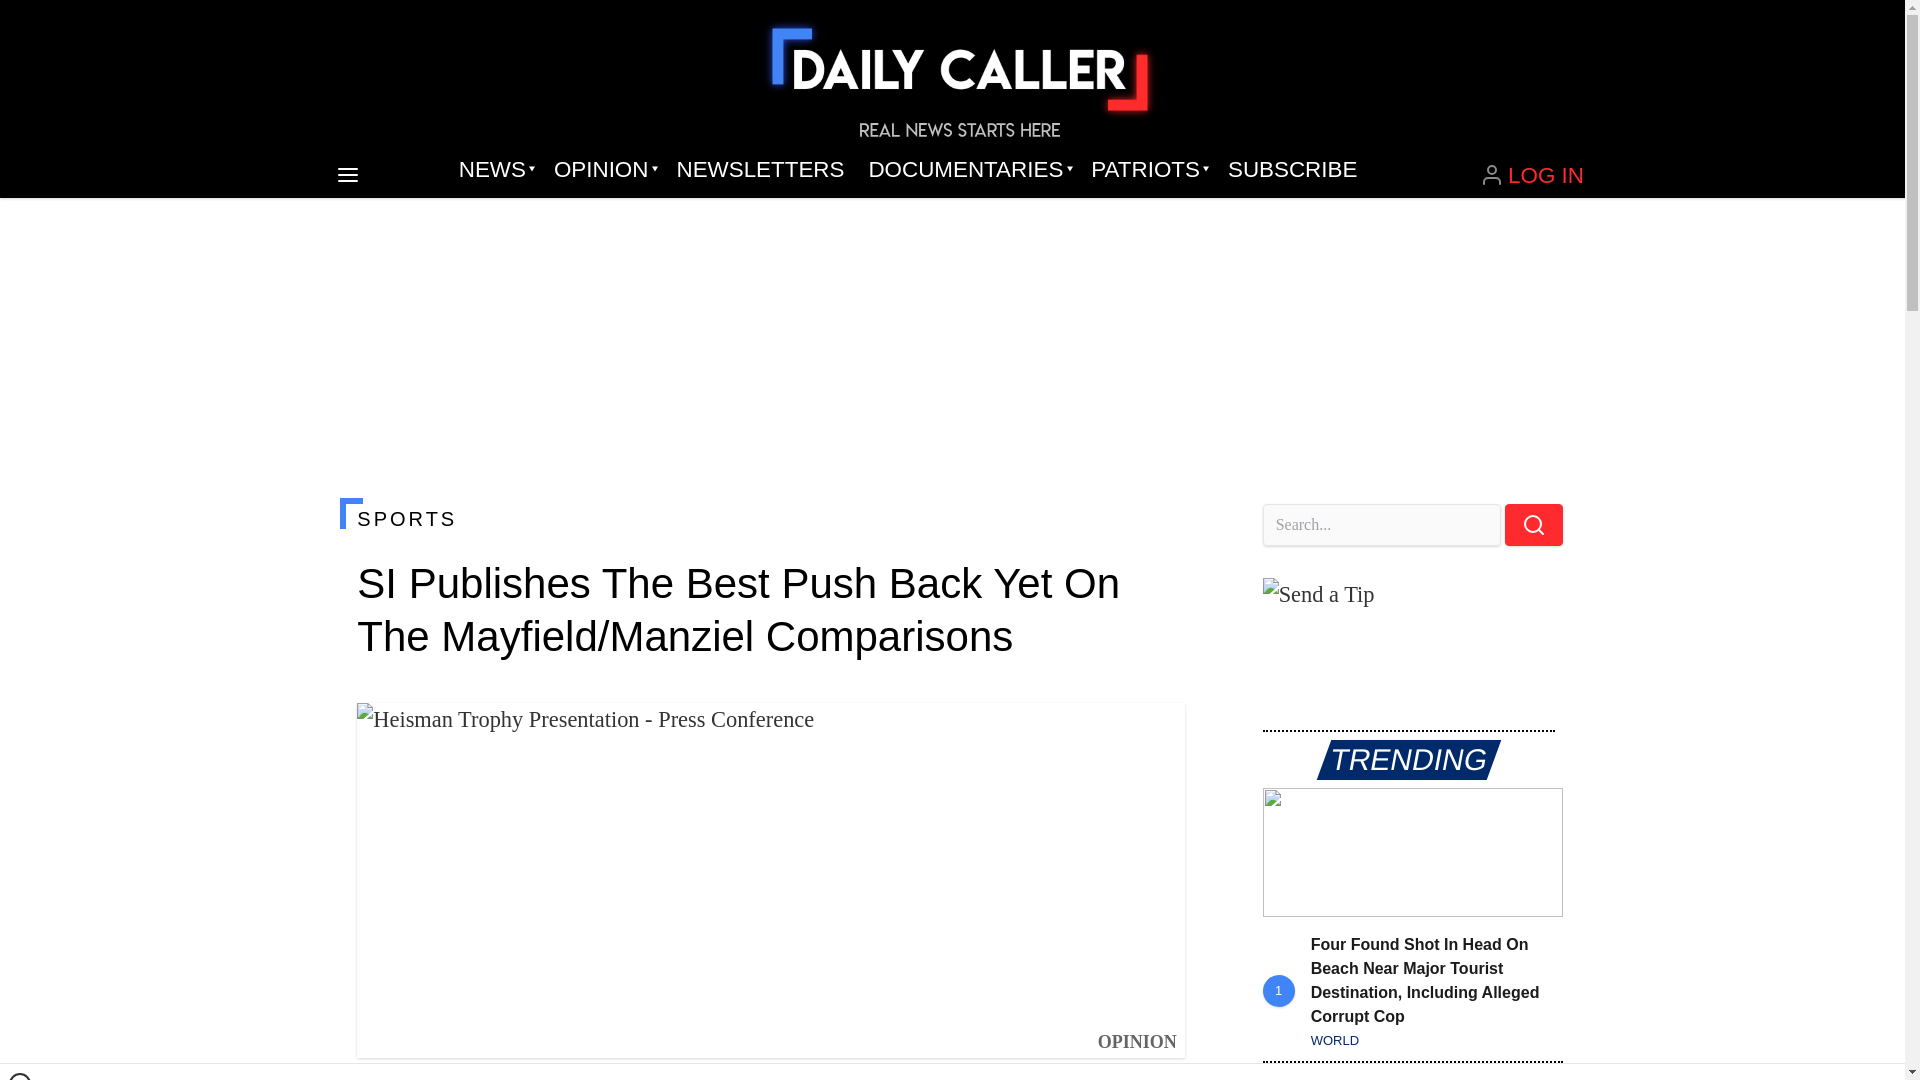  I want to click on SUBSCRIBE, so click(1292, 170).